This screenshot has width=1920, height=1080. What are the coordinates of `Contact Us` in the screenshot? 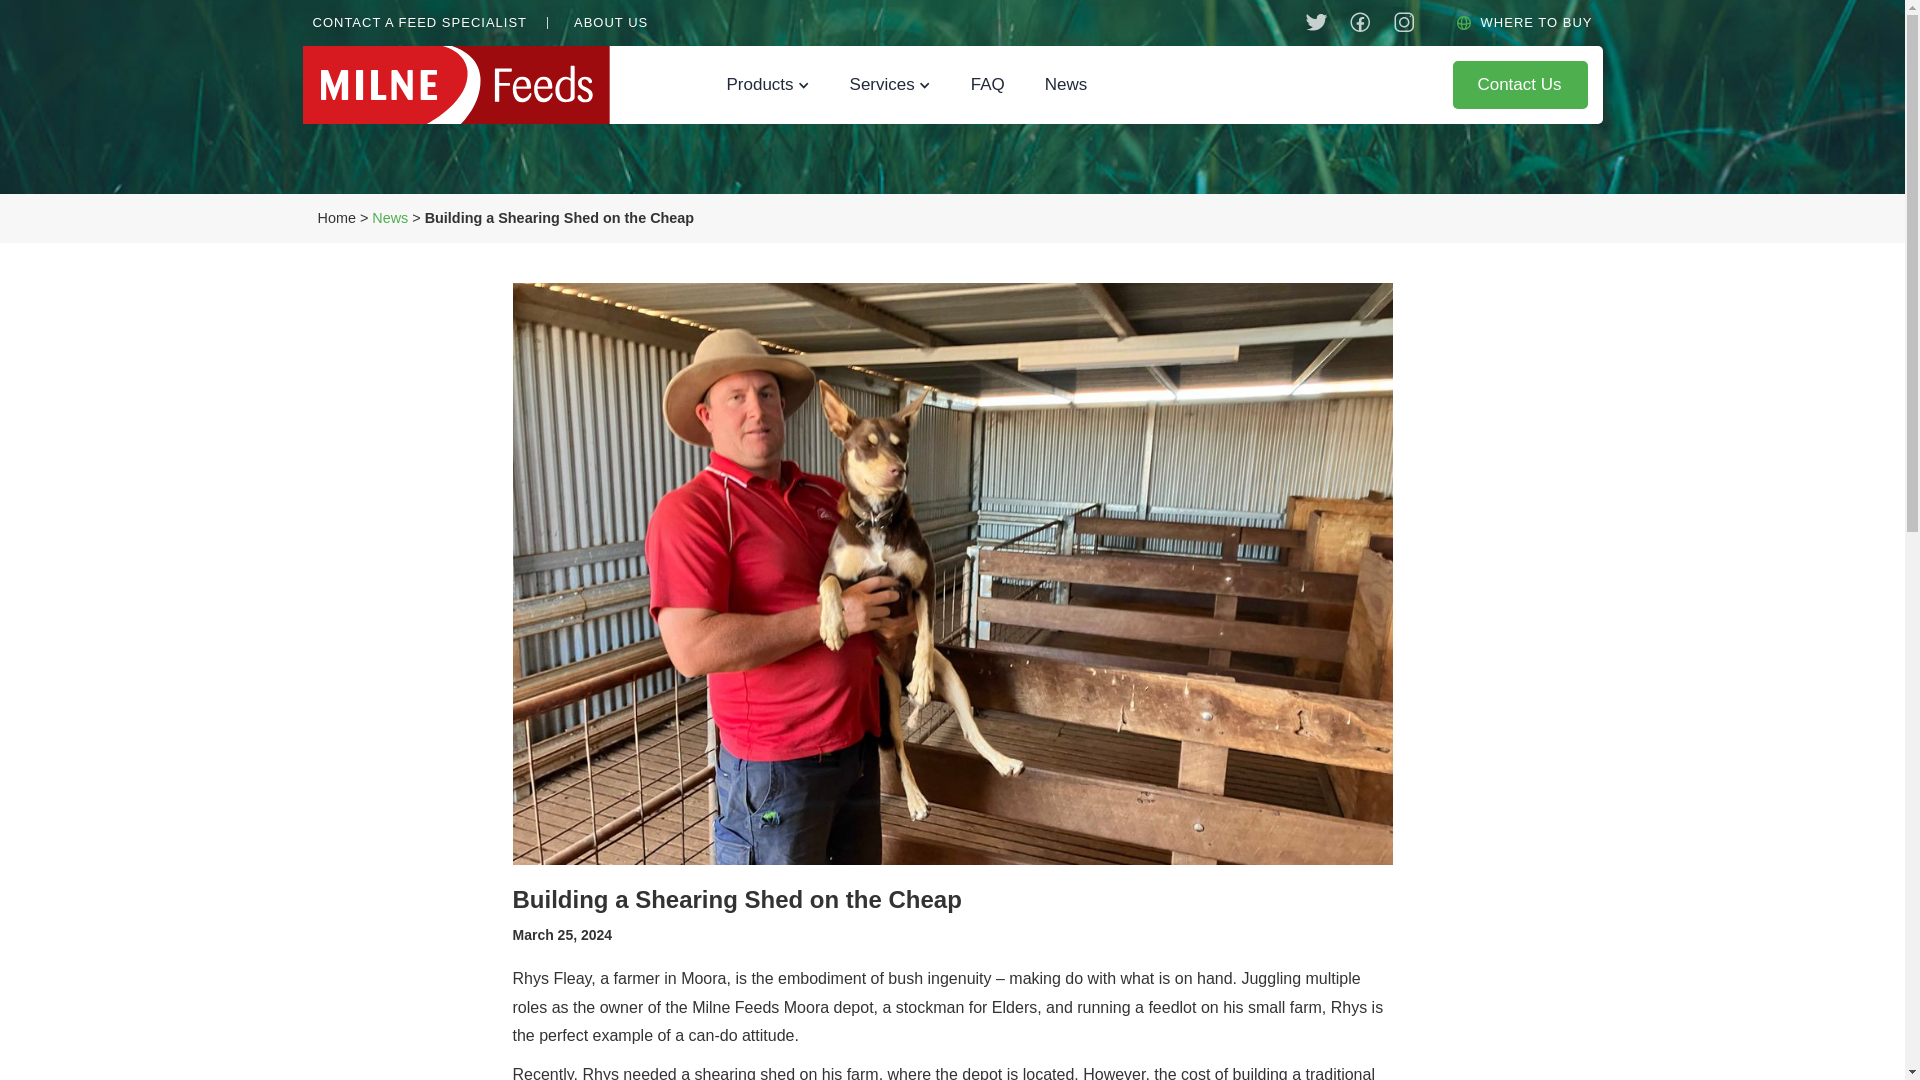 It's located at (1520, 84).